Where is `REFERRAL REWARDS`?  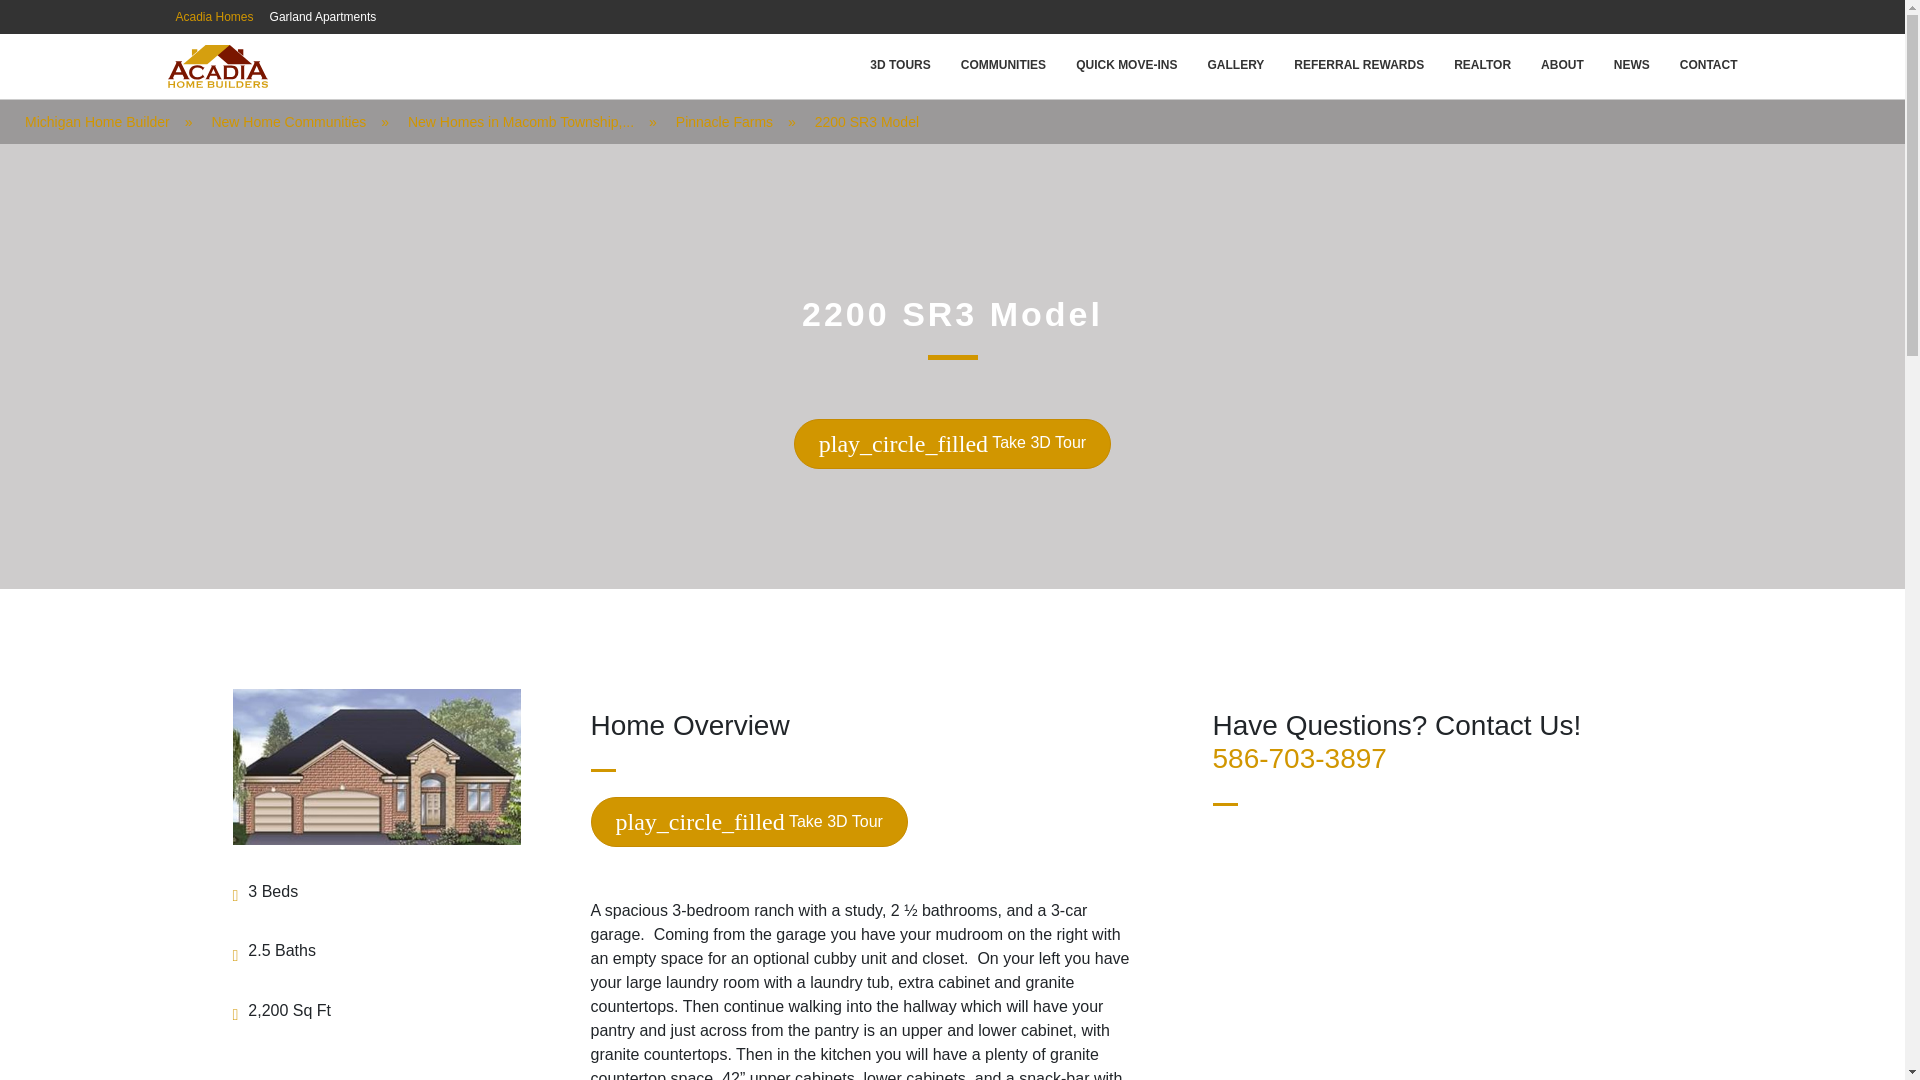
REFERRAL REWARDS is located at coordinates (1358, 64).